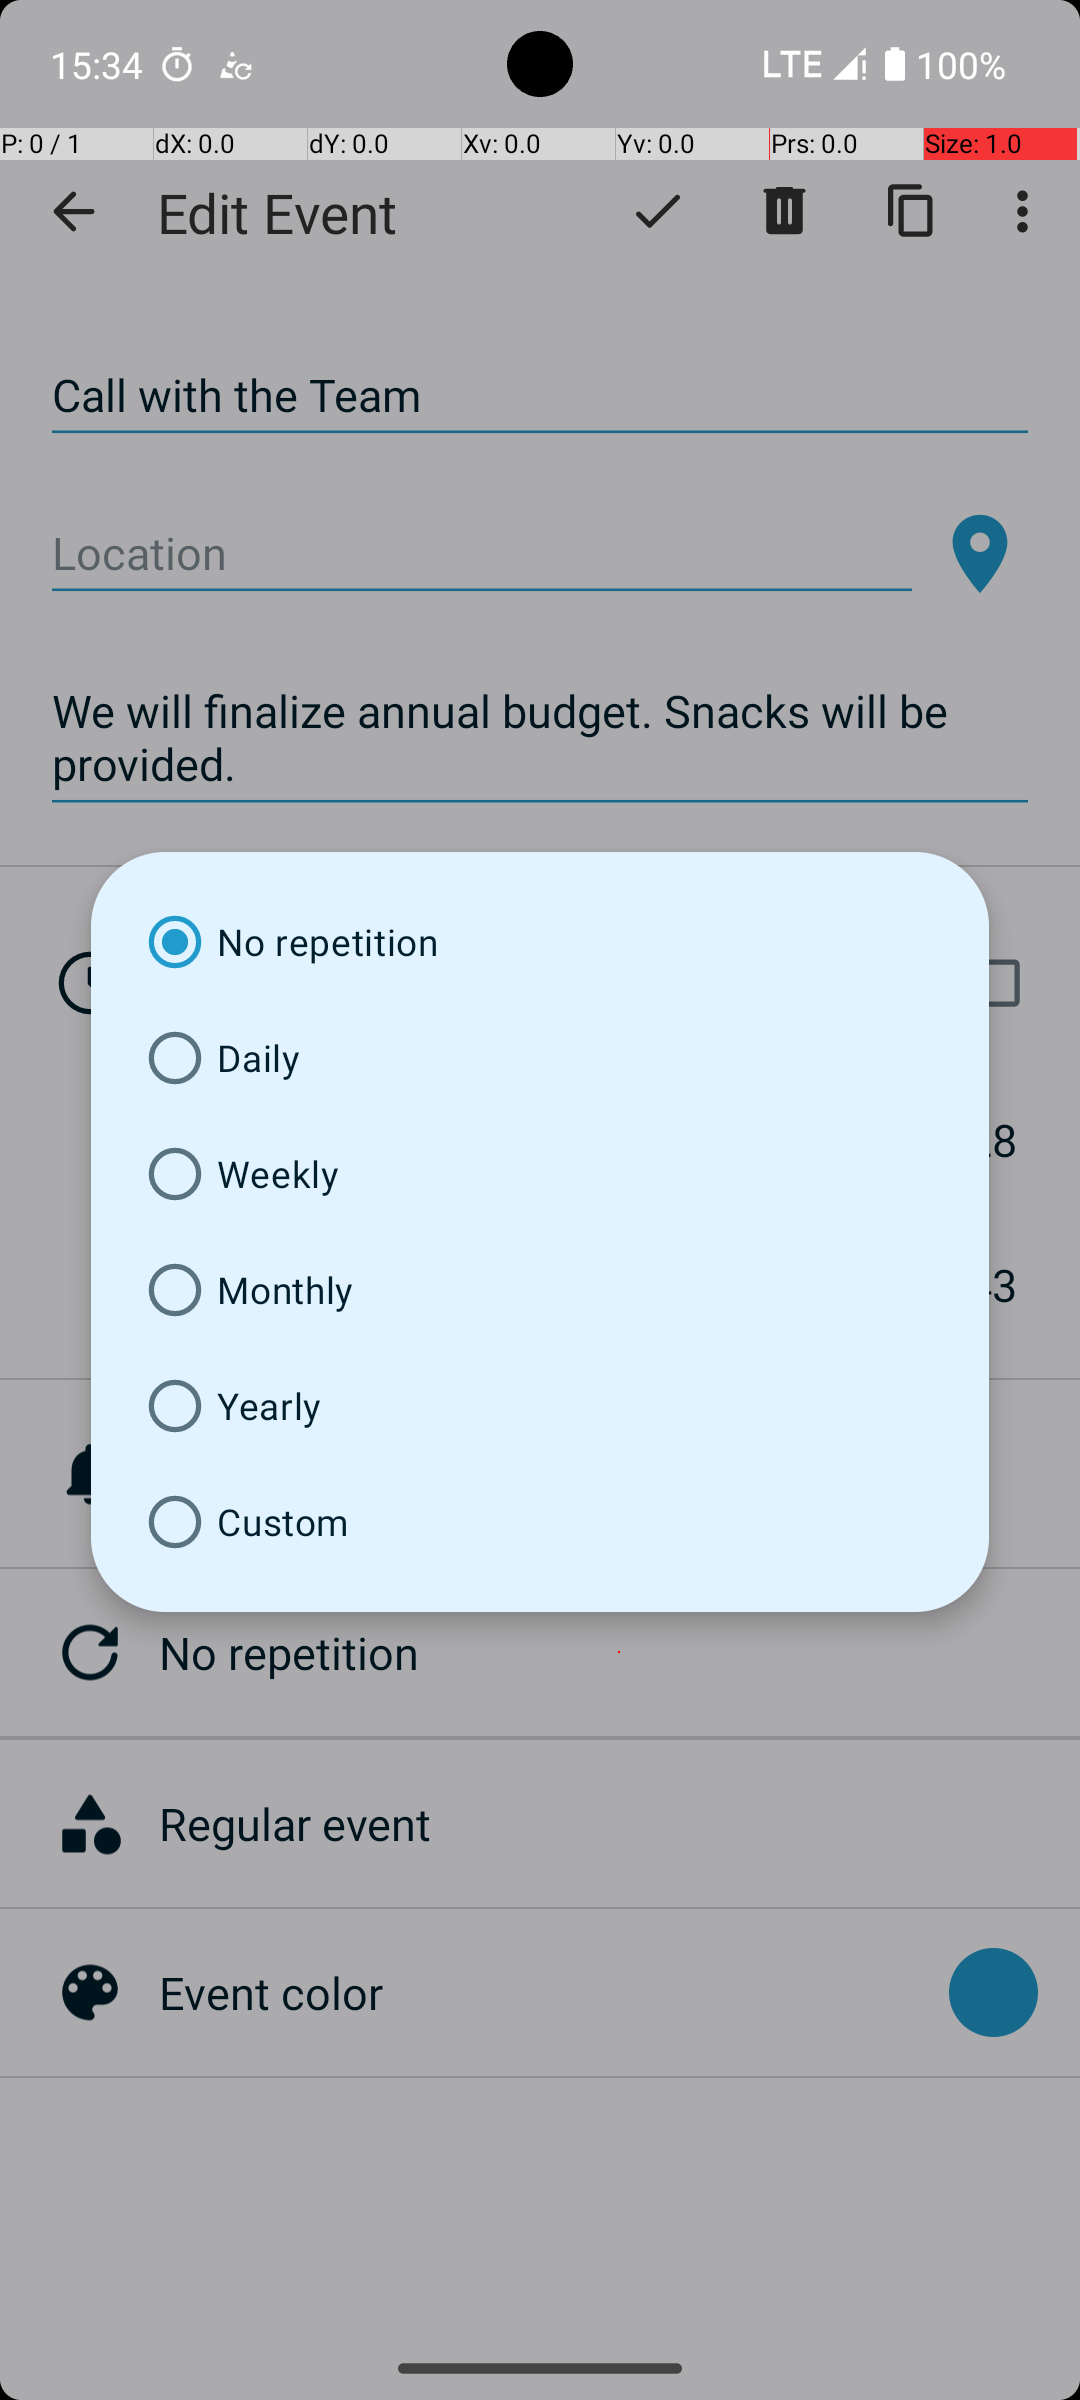  Describe the element at coordinates (540, 1174) in the screenshot. I see `Weekly` at that location.